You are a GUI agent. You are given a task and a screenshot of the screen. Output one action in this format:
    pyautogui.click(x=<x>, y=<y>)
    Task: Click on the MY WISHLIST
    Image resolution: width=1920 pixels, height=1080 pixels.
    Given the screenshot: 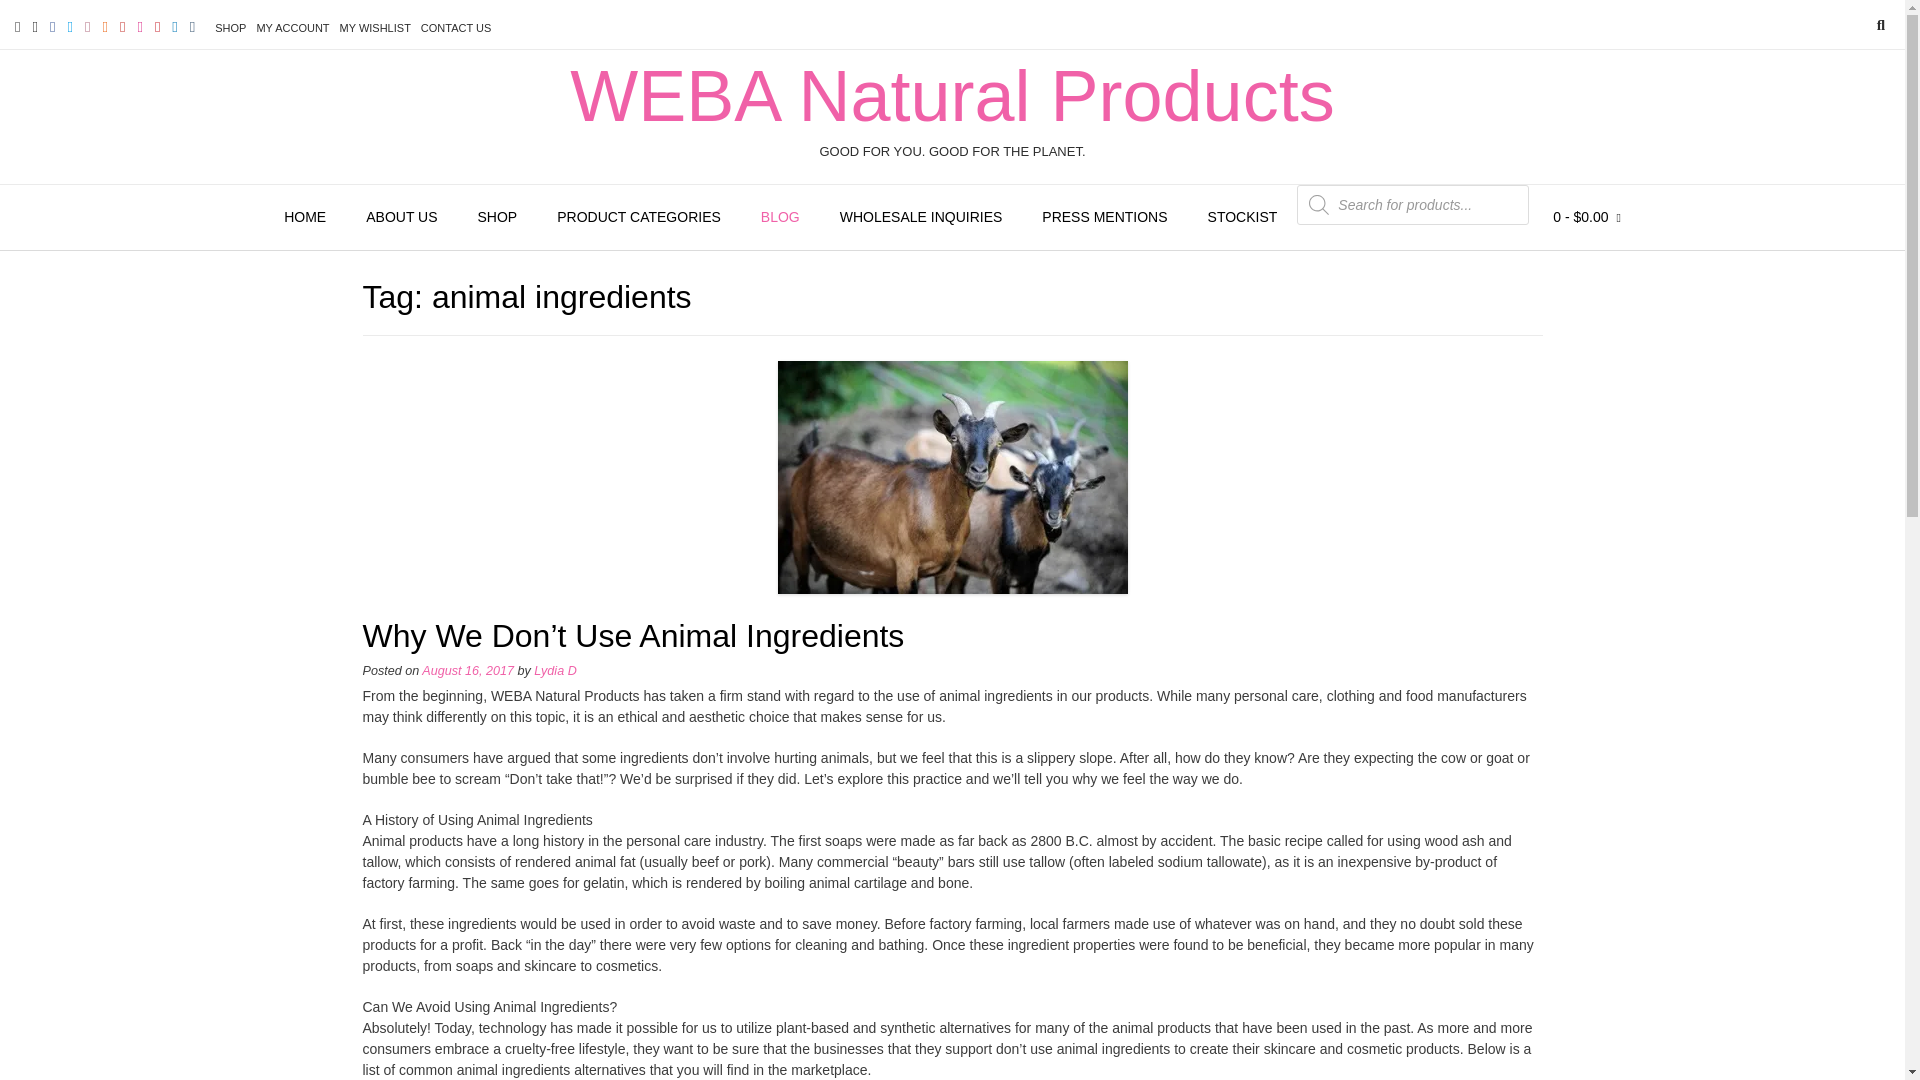 What is the action you would take?
    pyautogui.click(x=375, y=28)
    